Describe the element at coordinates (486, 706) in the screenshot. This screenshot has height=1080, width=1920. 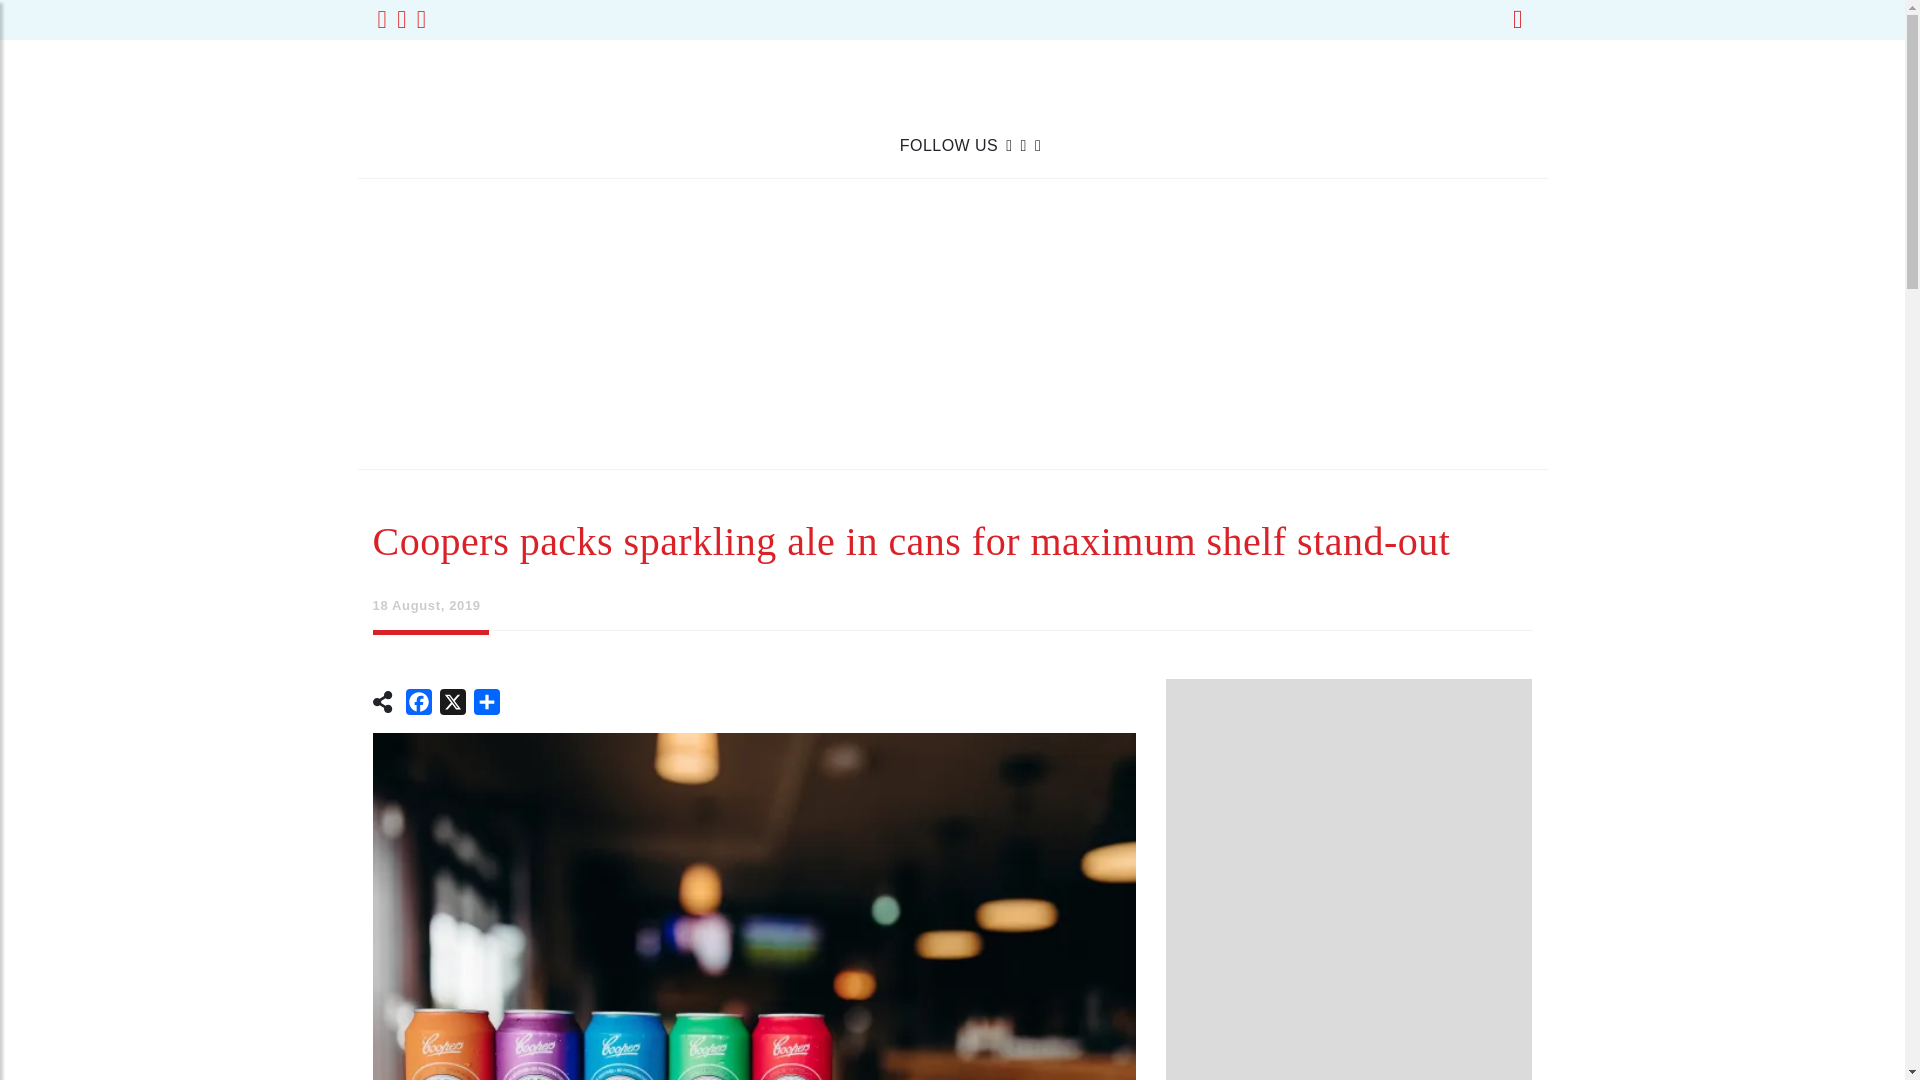
I see `Share` at that location.